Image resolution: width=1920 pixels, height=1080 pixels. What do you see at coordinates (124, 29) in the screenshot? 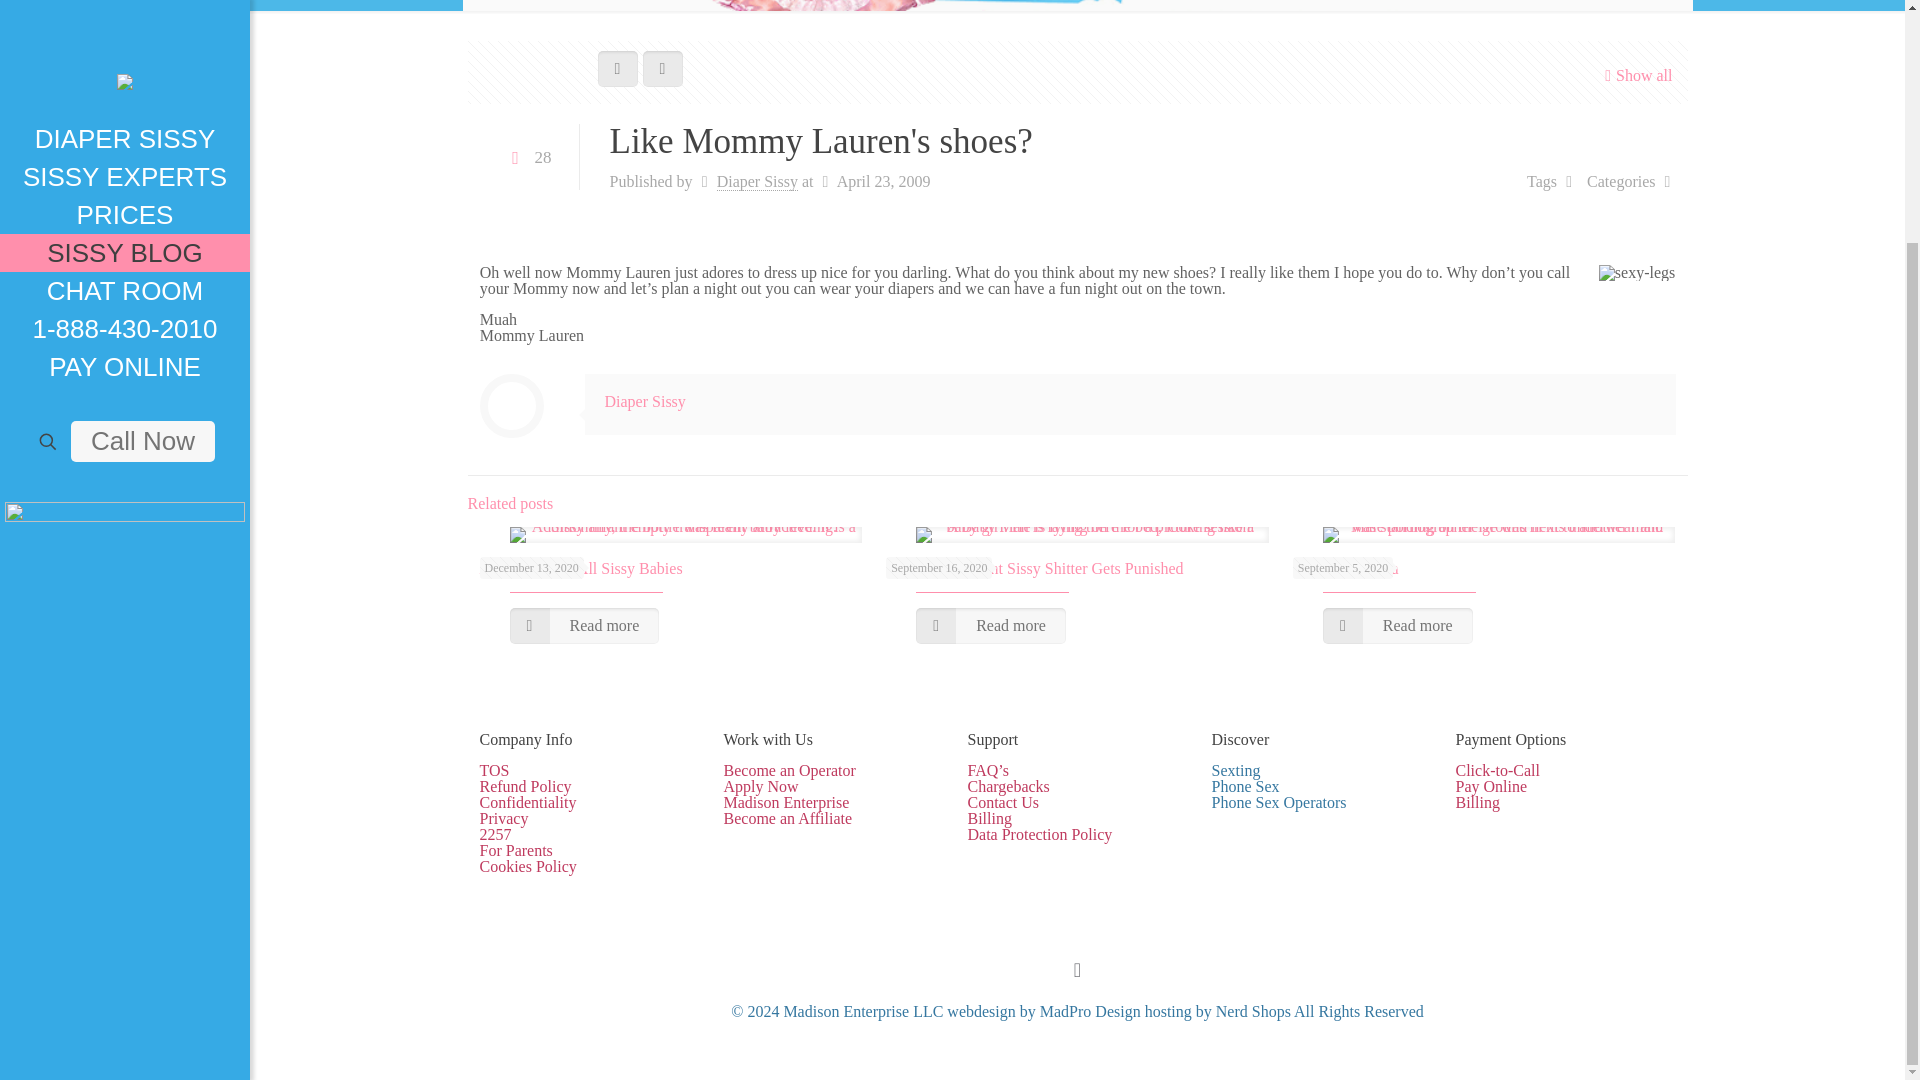
I see `1-888-430-2010` at bounding box center [124, 29].